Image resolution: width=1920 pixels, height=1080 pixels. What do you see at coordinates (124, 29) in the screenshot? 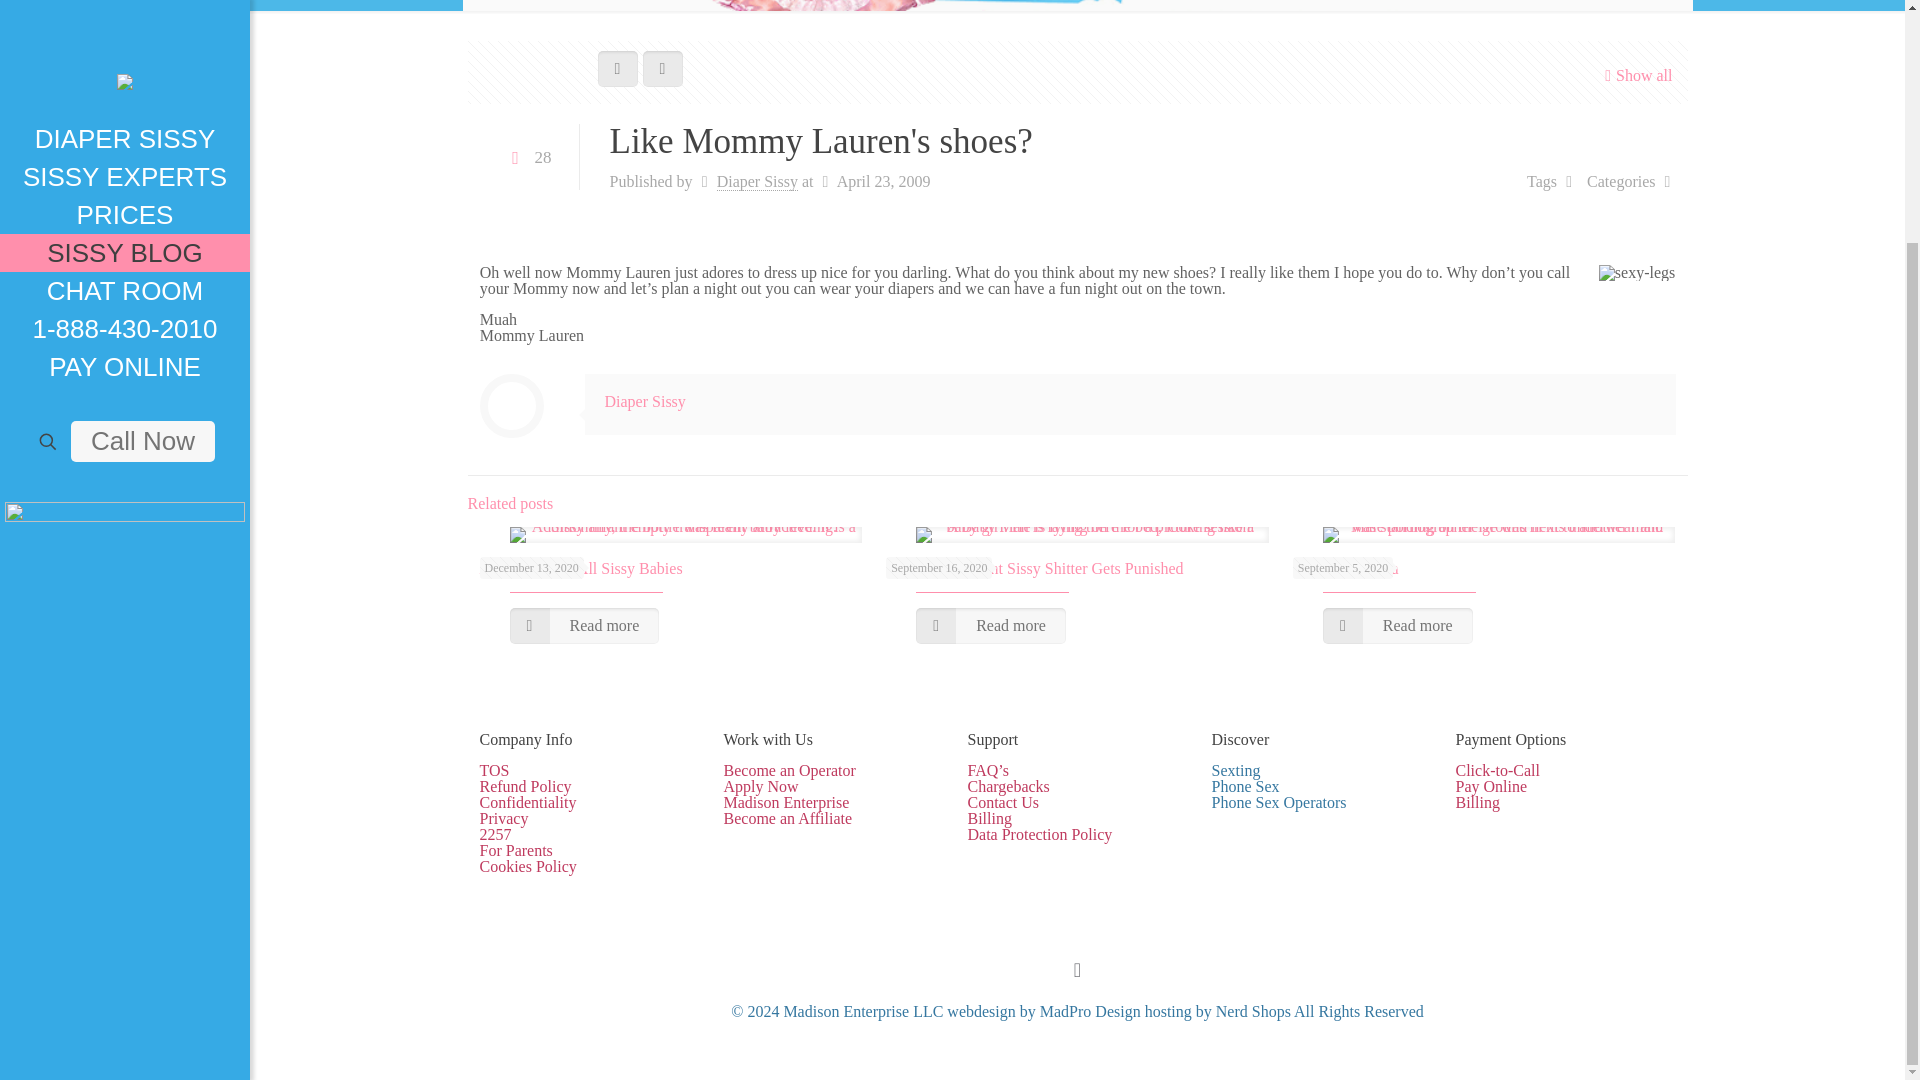
I see `1-888-430-2010` at bounding box center [124, 29].